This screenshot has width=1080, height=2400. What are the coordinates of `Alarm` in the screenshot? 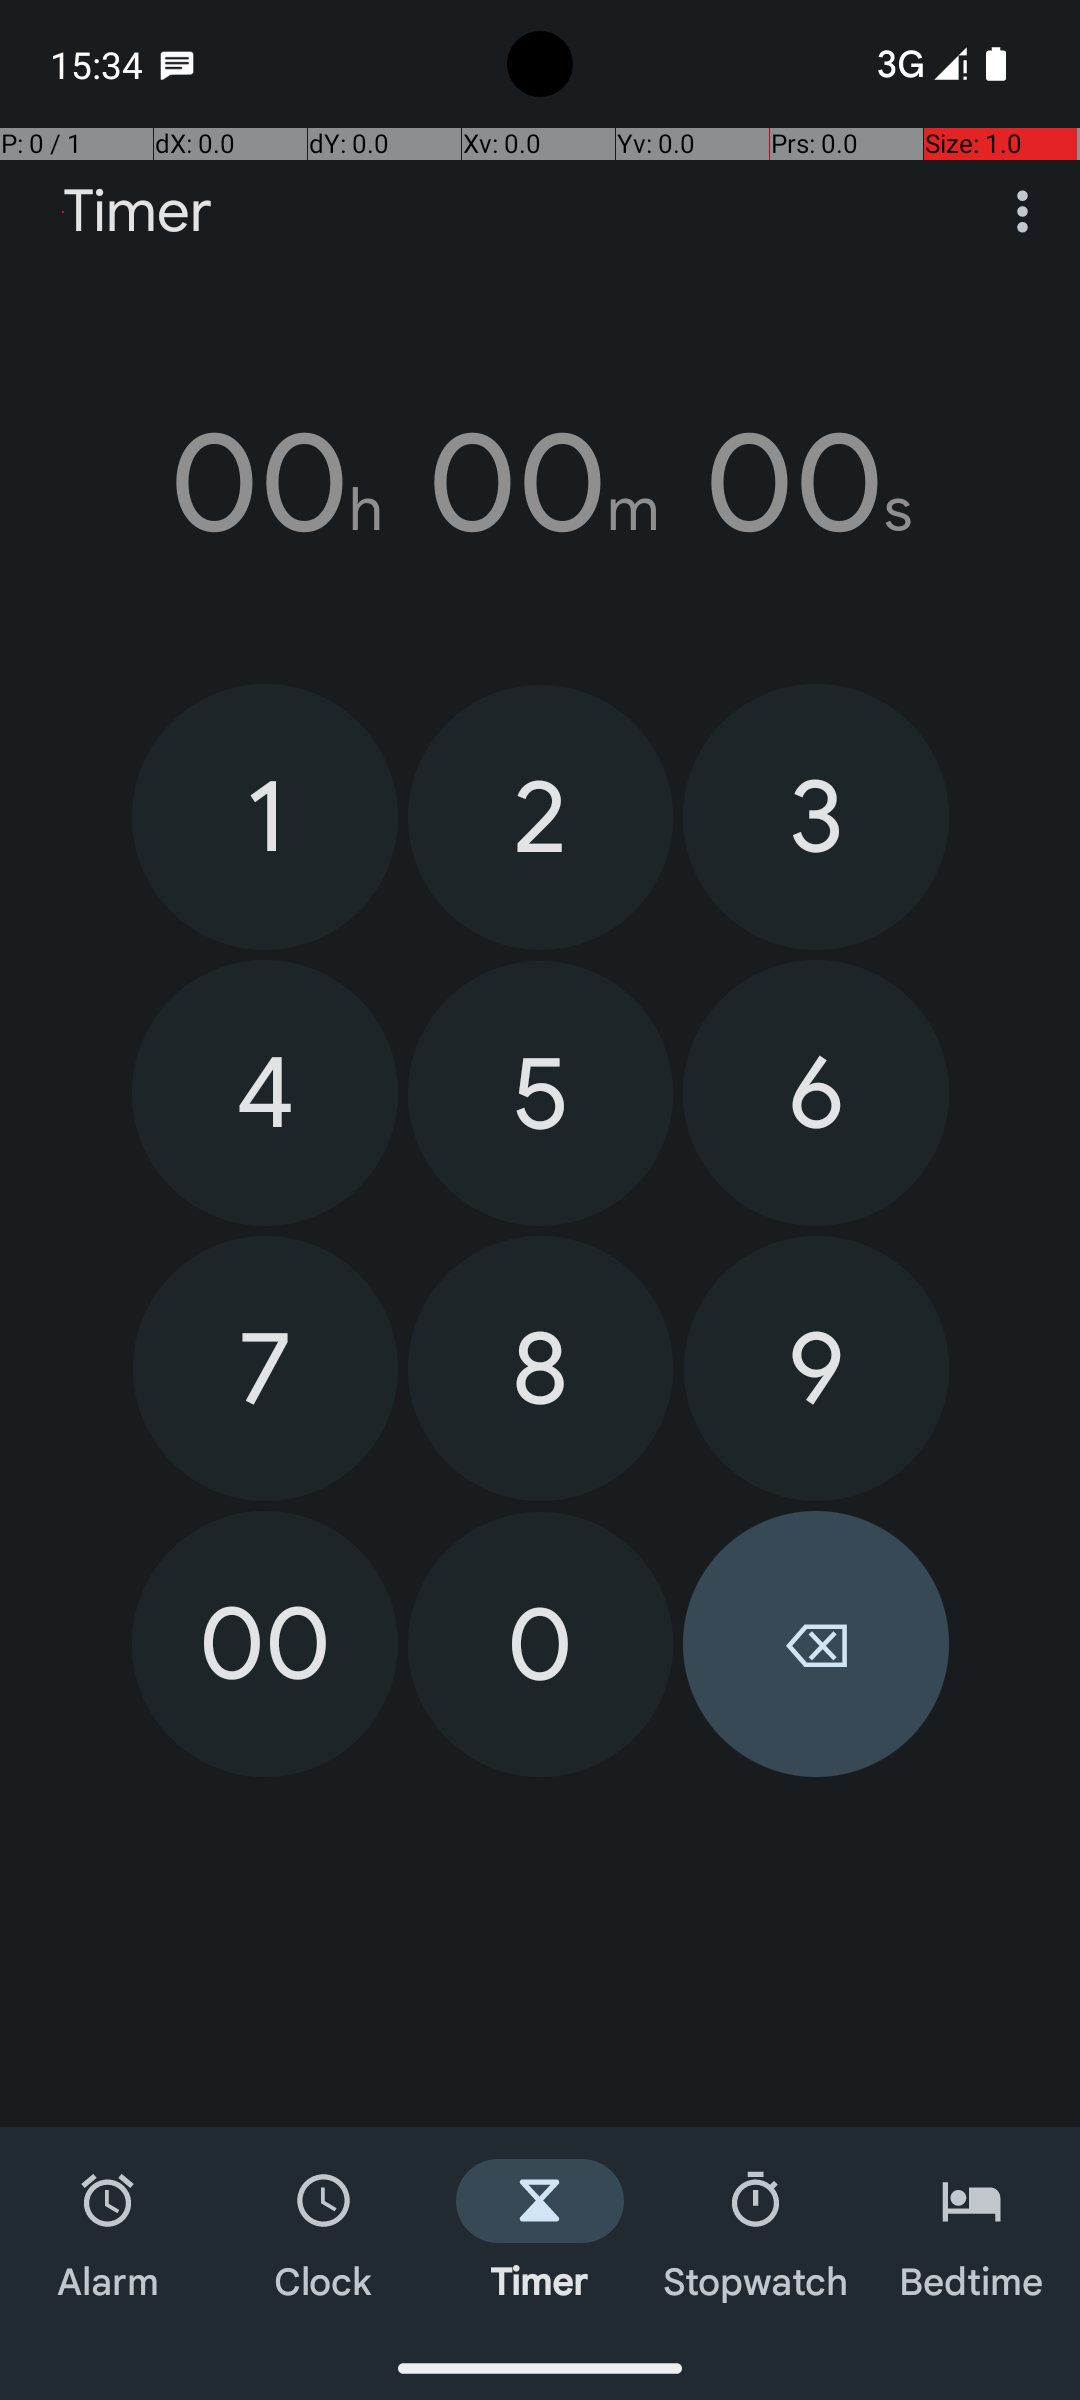 It's located at (108, 2232).